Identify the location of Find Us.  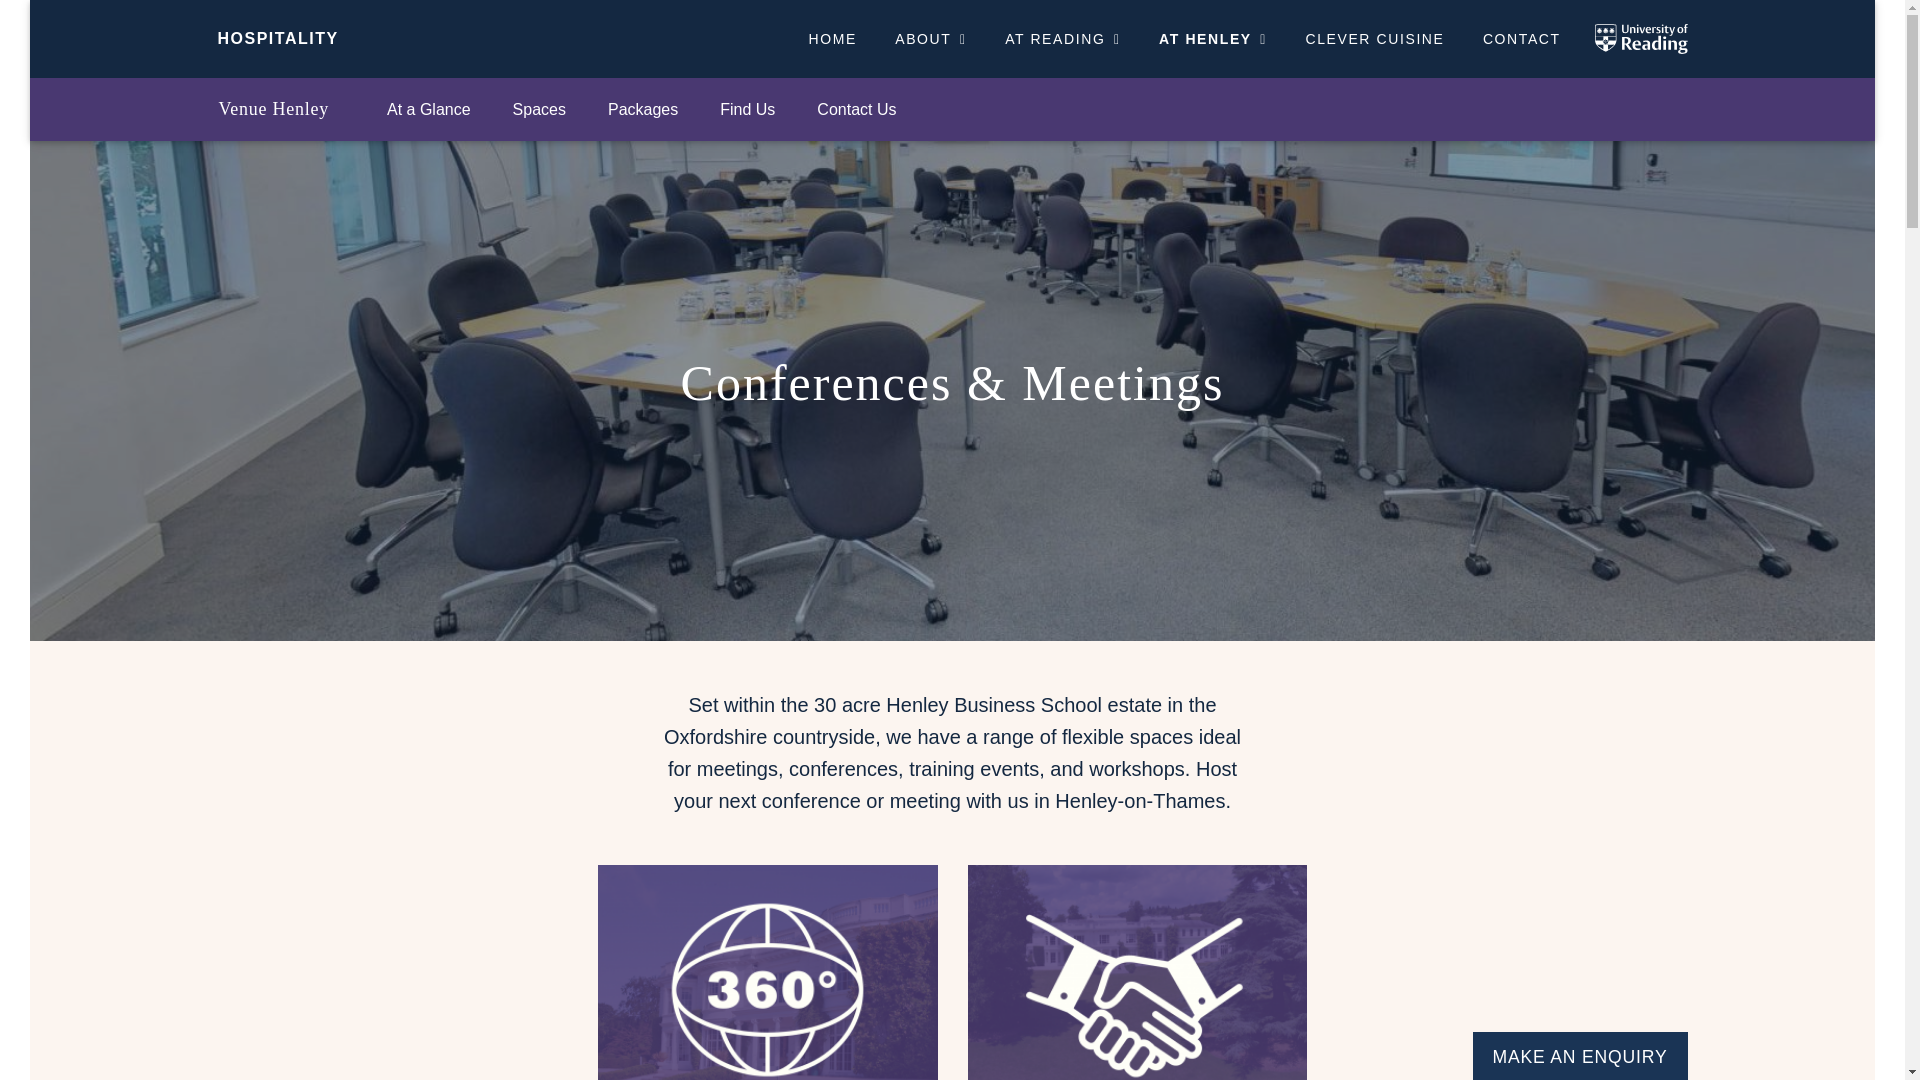
(747, 109).